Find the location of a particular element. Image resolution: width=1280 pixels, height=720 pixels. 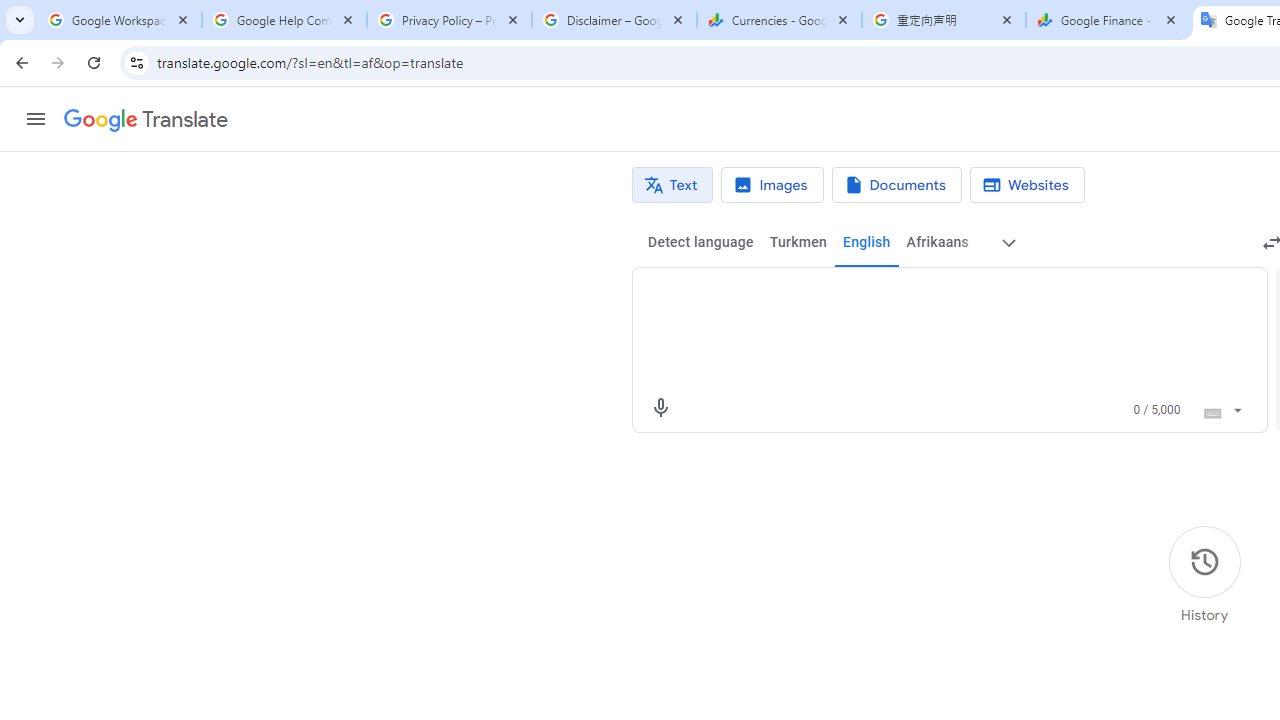

English is located at coordinates (866, 242).